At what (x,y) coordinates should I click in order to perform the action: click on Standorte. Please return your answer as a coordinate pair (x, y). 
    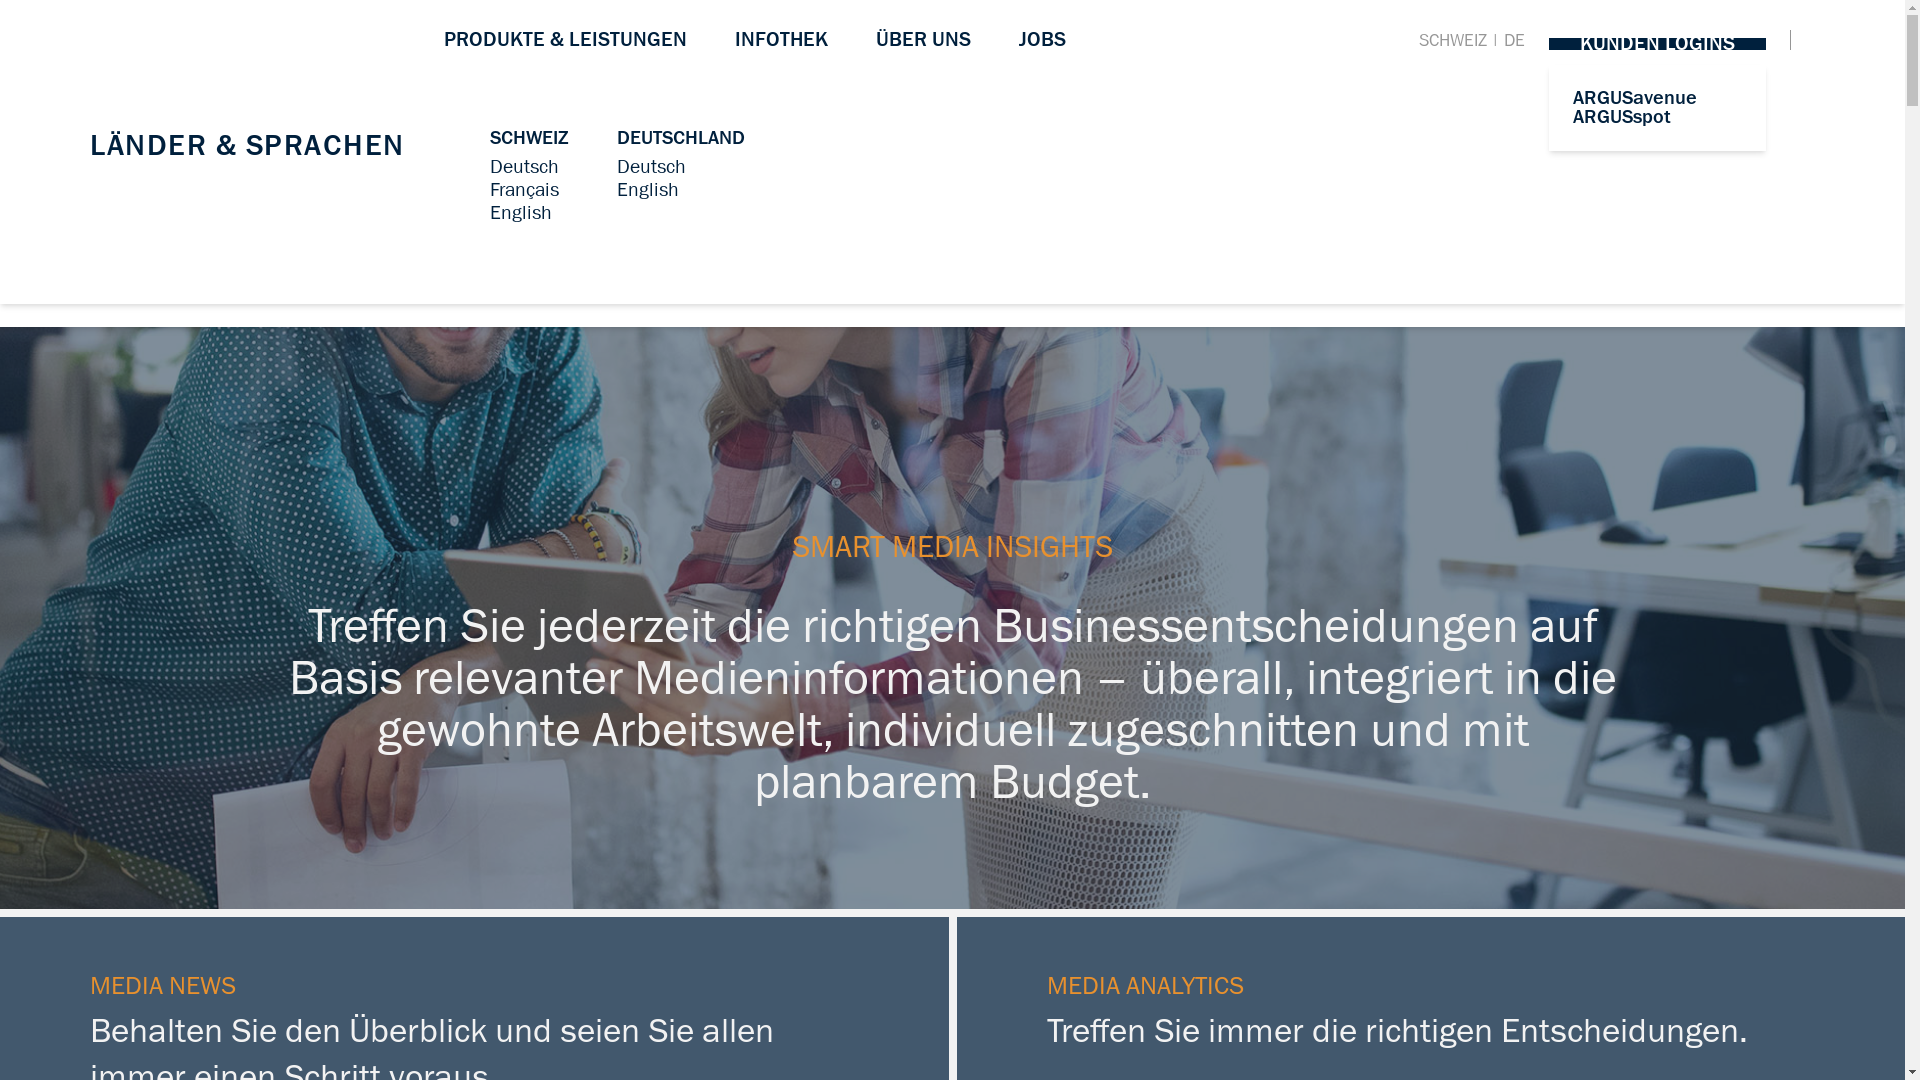
    Looking at the image, I should click on (982, 138).